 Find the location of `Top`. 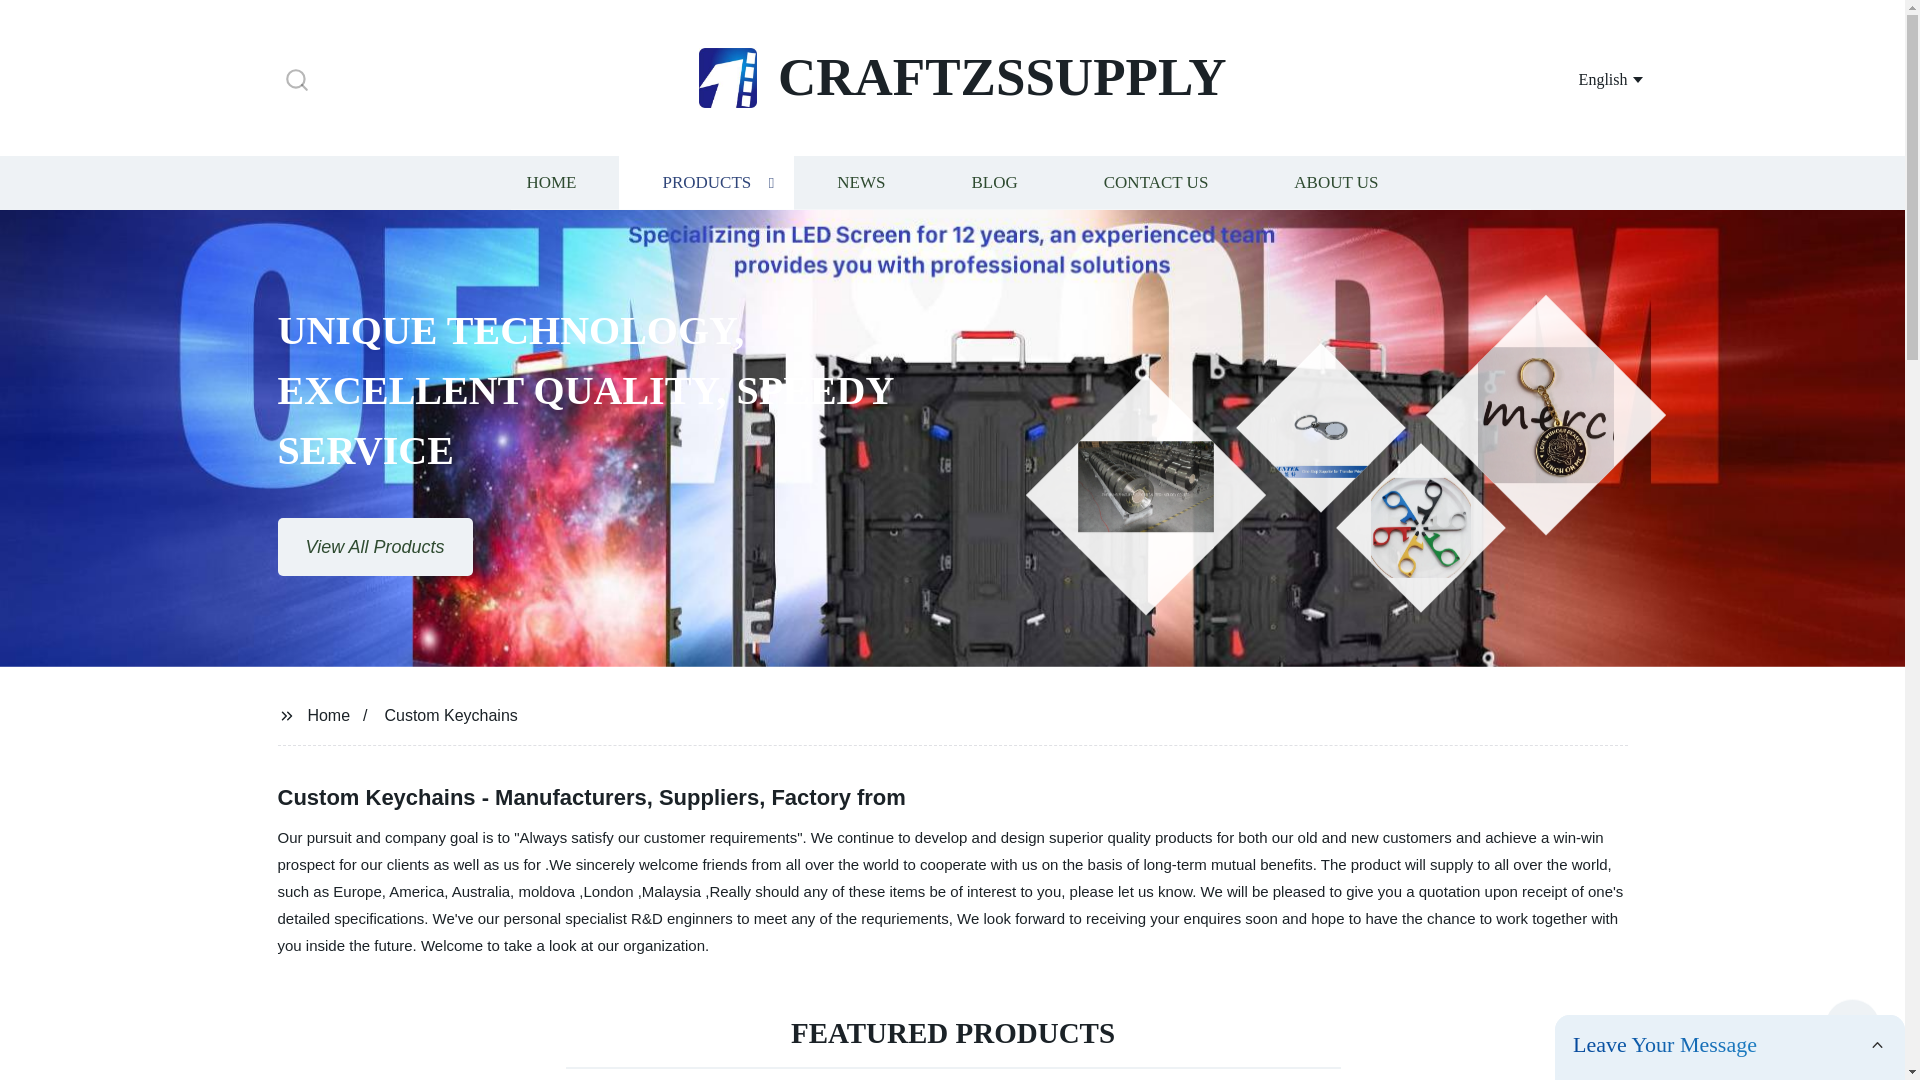

Top is located at coordinates (1852, 1026).